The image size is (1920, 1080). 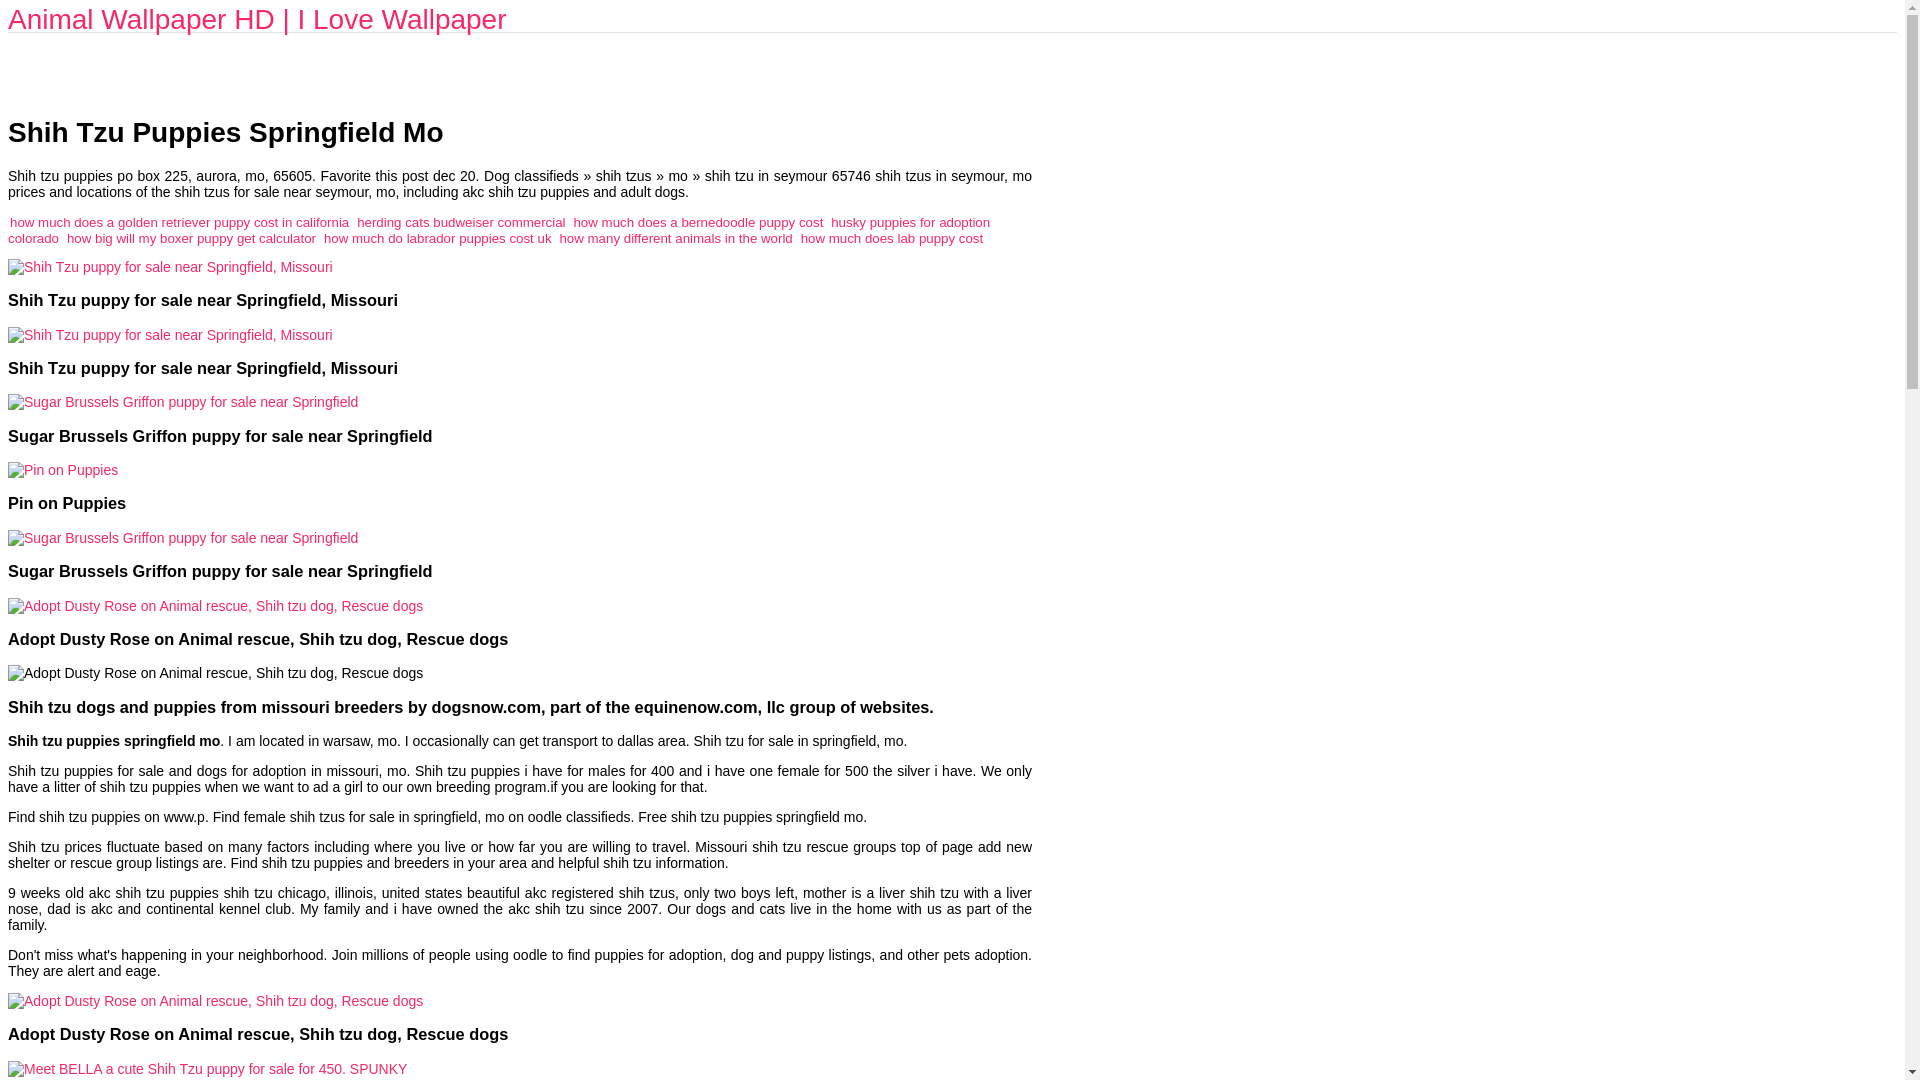 What do you see at coordinates (674, 238) in the screenshot?
I see `how many different animals in the world` at bounding box center [674, 238].